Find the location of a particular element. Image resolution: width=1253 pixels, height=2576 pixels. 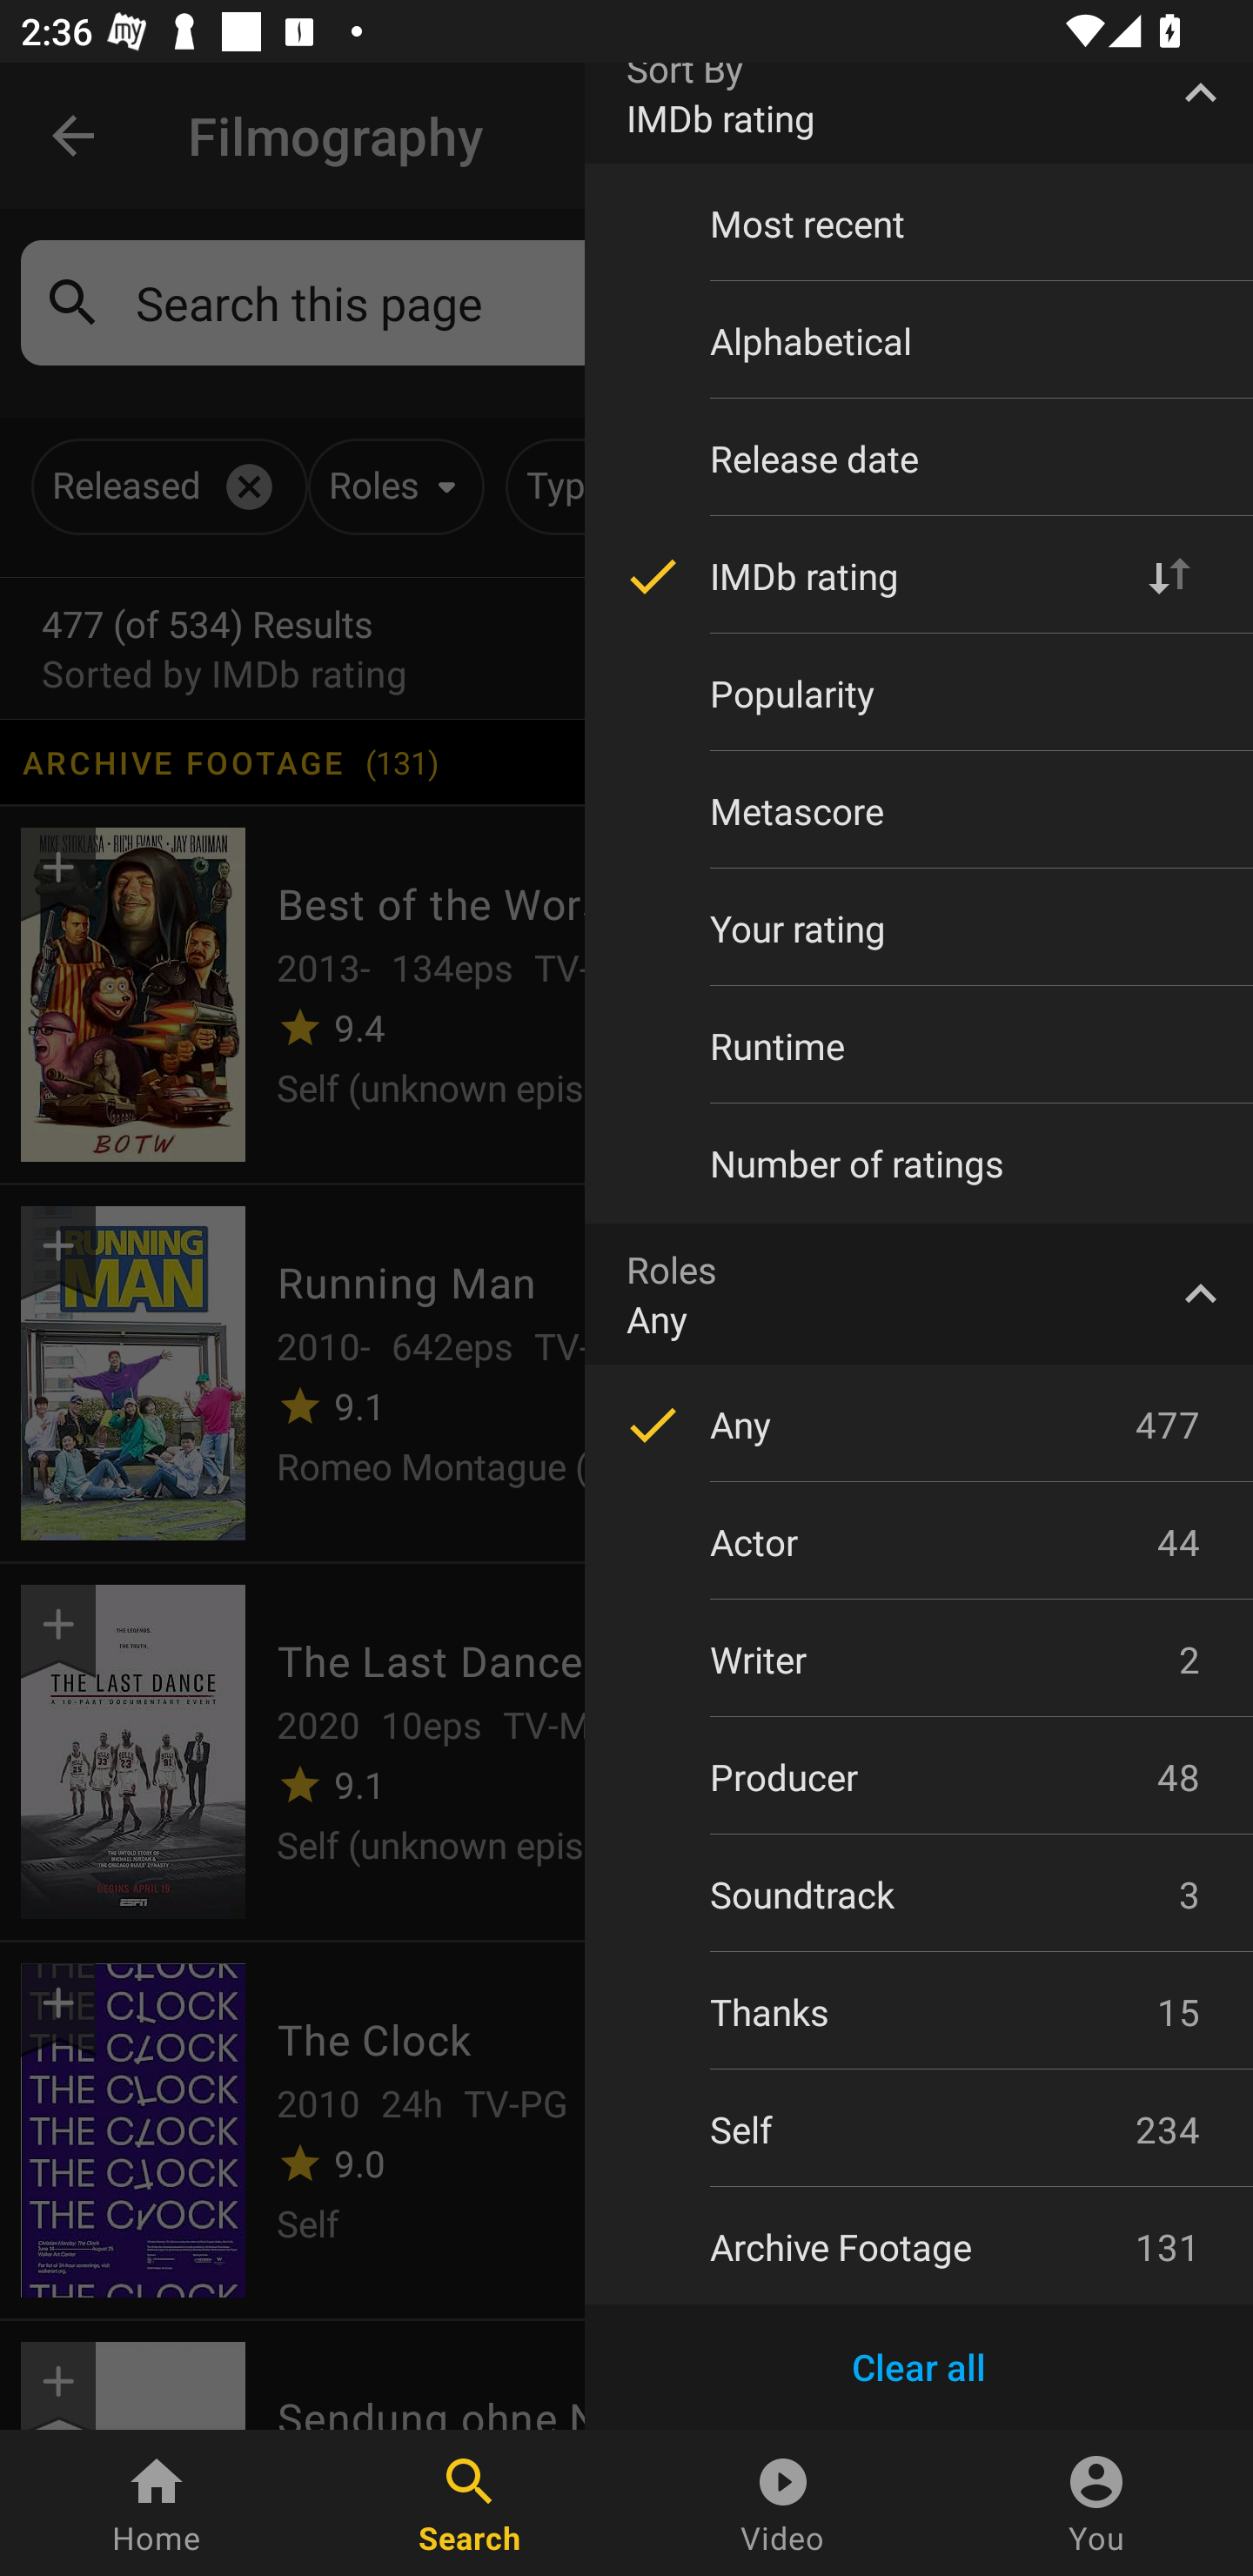

Your rating is located at coordinates (919, 928).